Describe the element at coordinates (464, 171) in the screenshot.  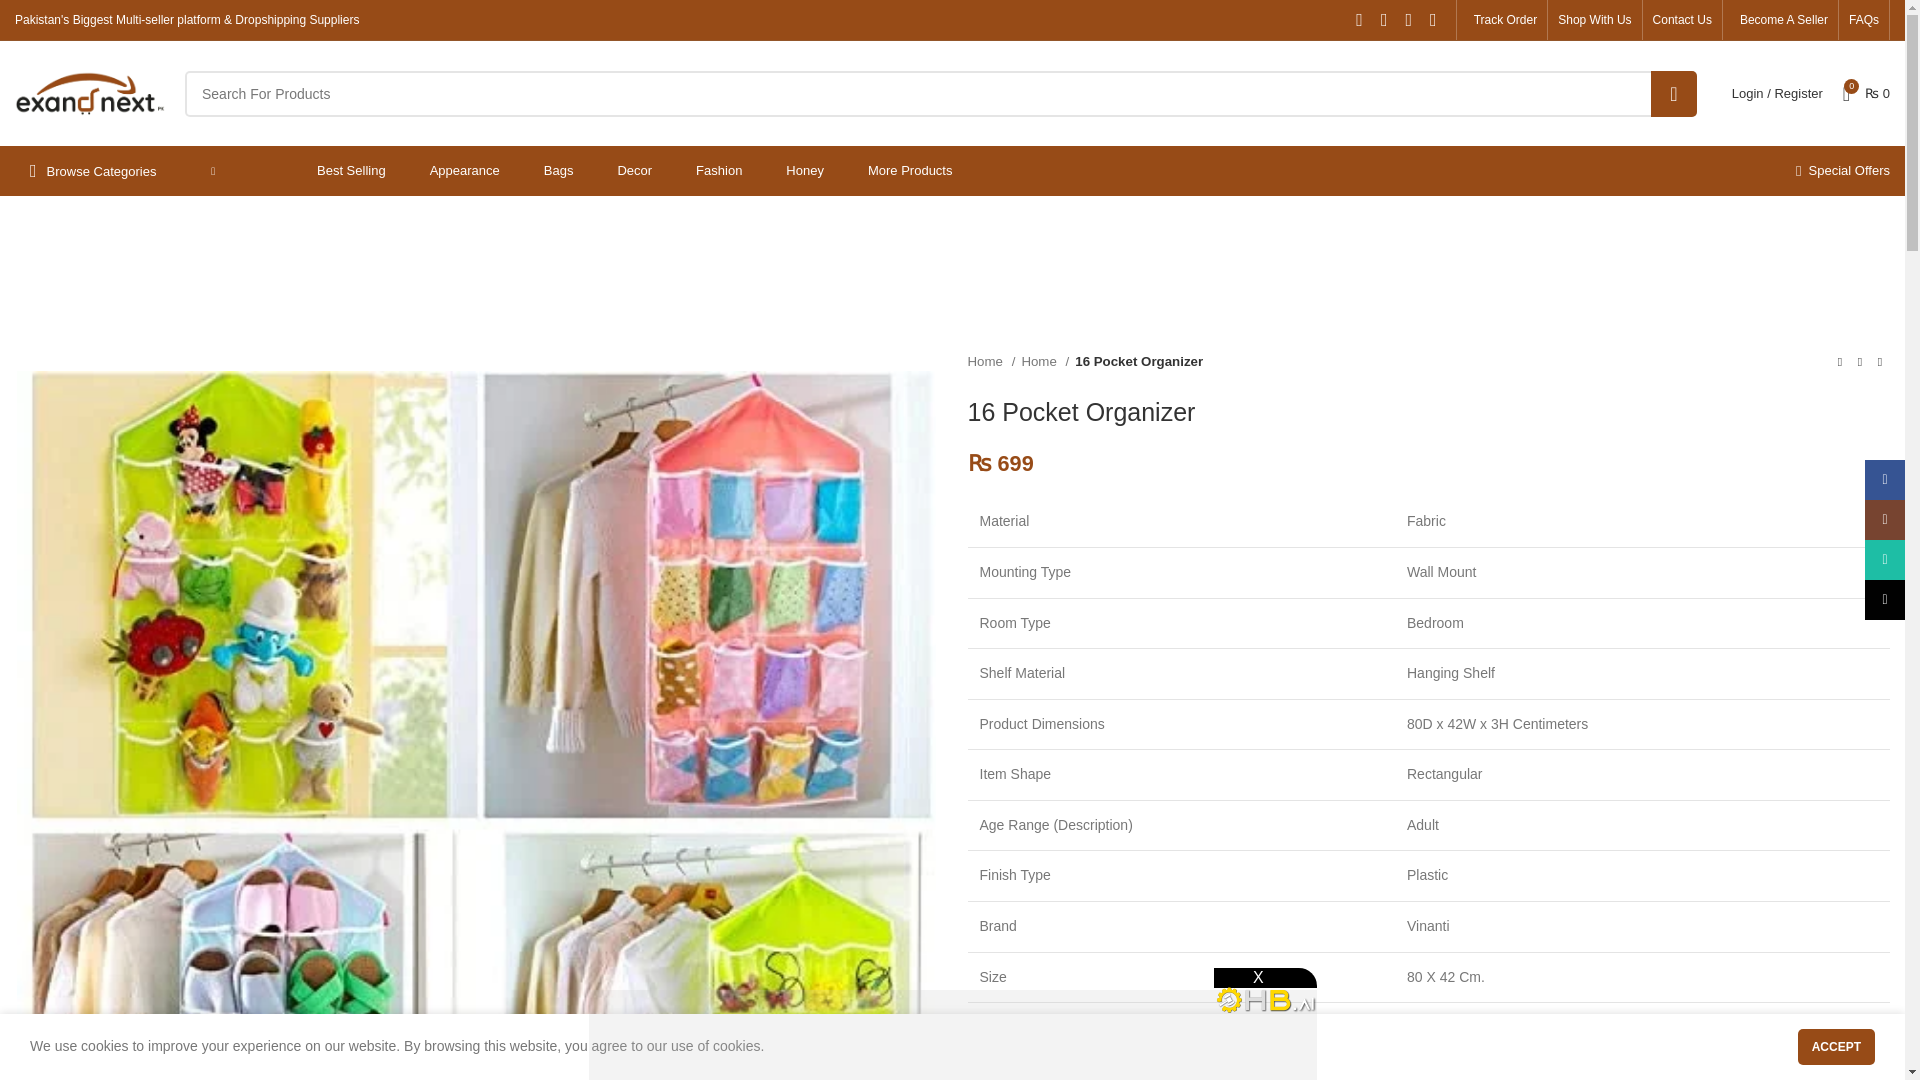
I see `Appearance` at that location.